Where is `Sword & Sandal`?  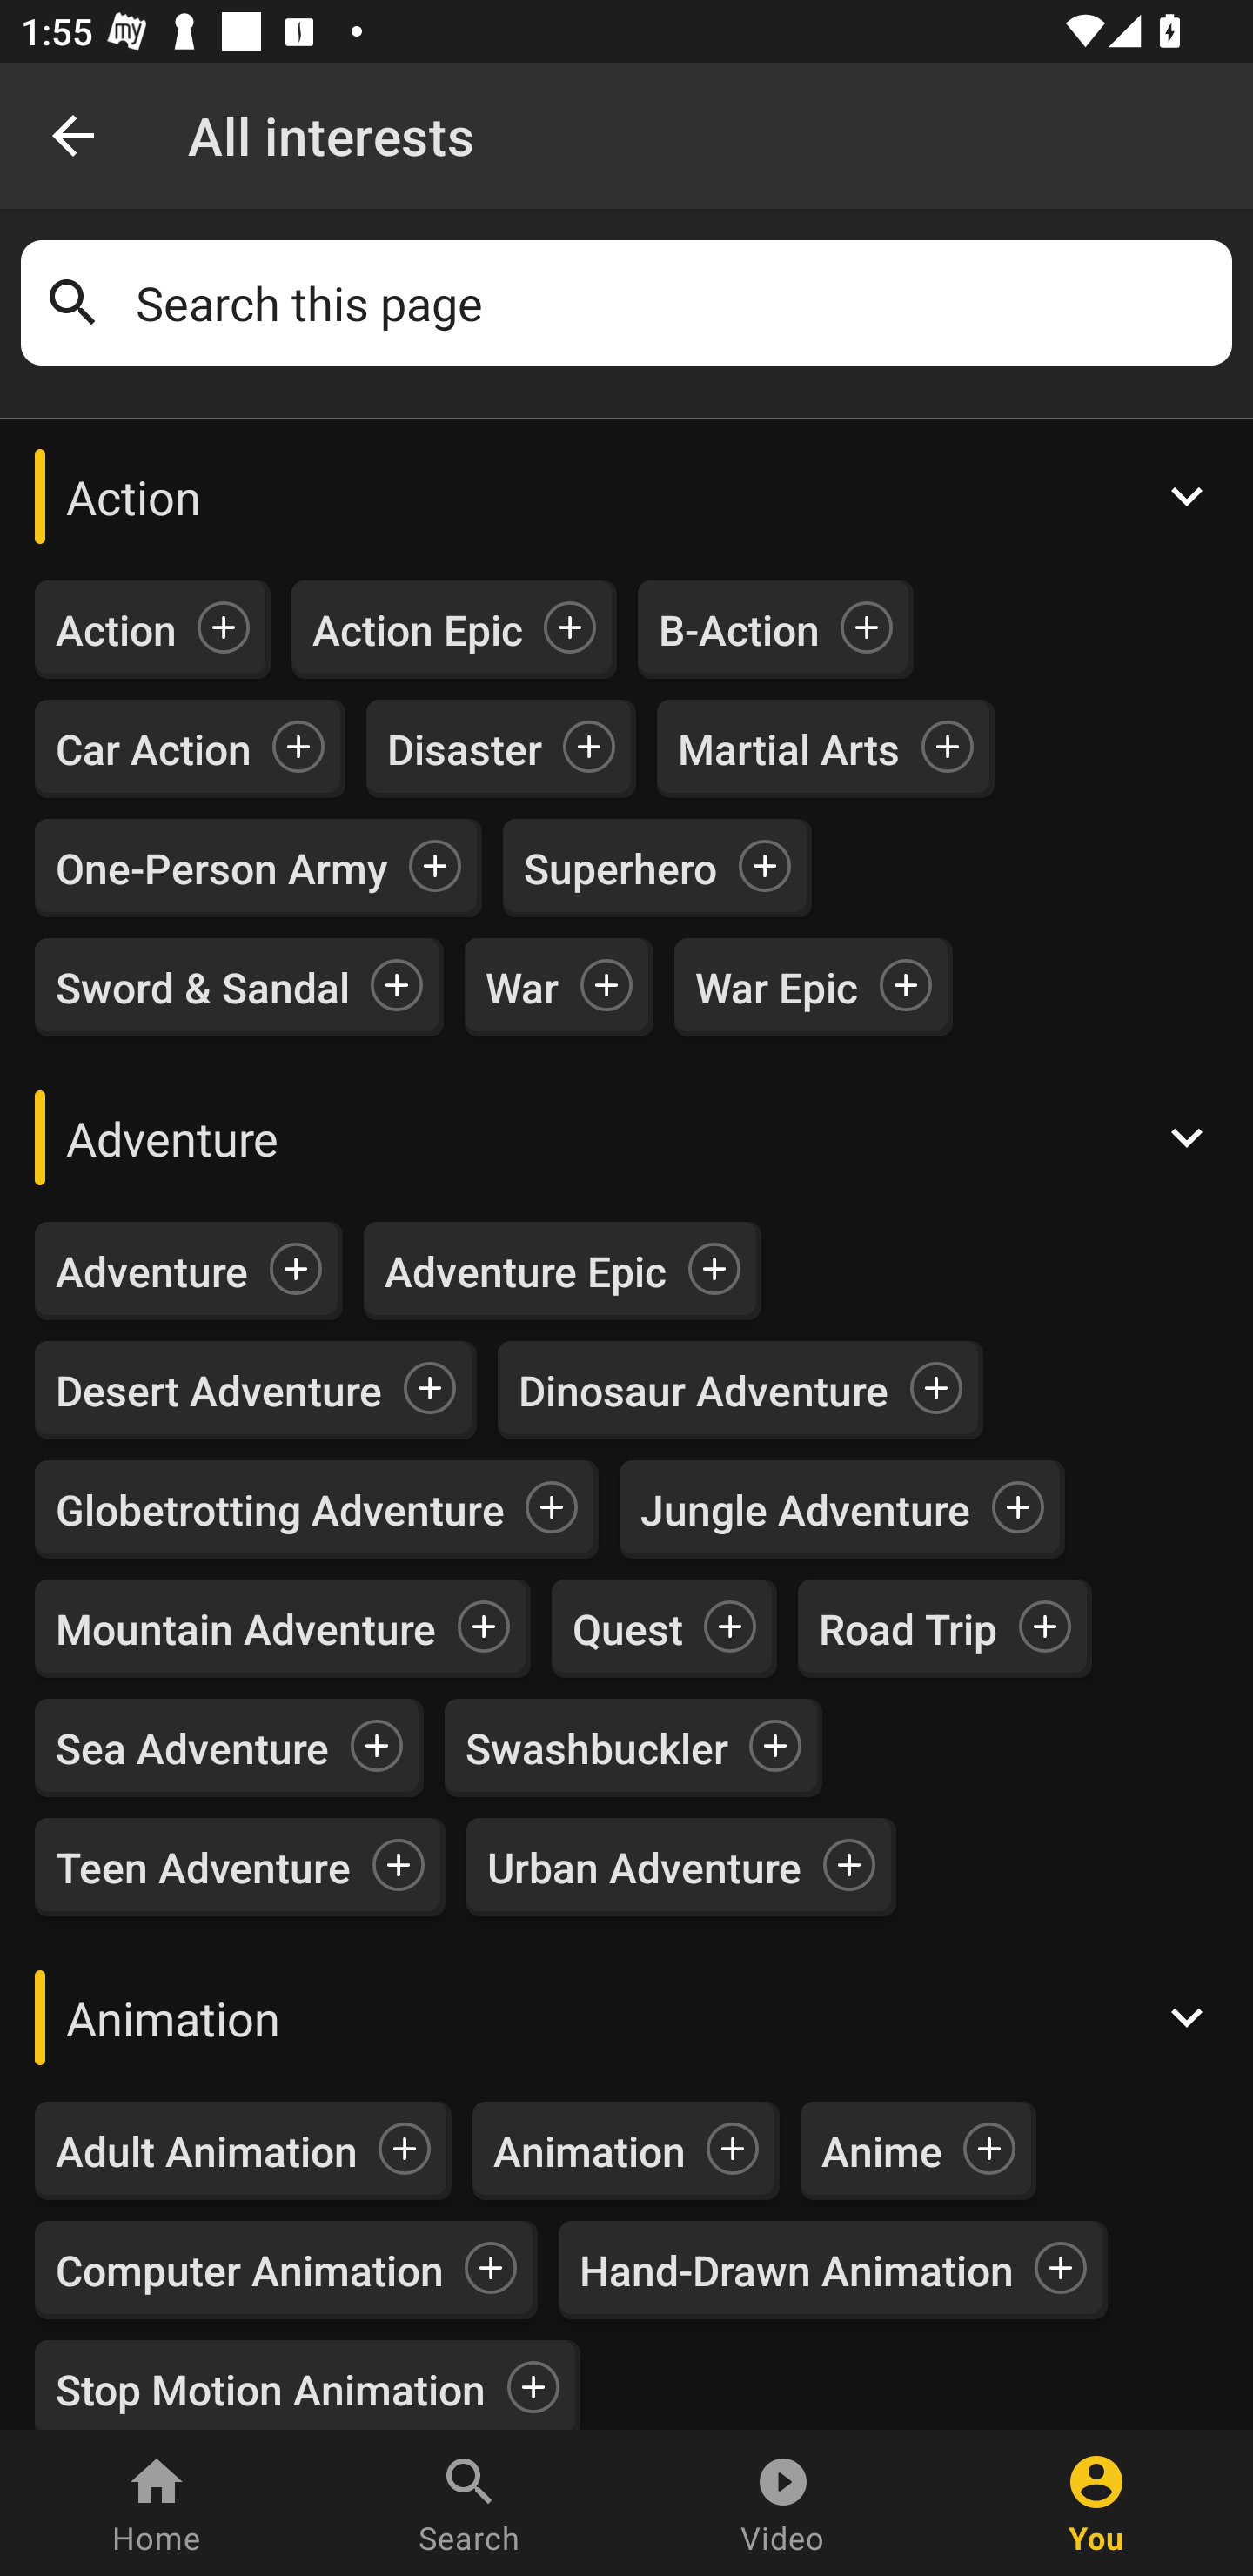
Sword & Sandal is located at coordinates (203, 986).